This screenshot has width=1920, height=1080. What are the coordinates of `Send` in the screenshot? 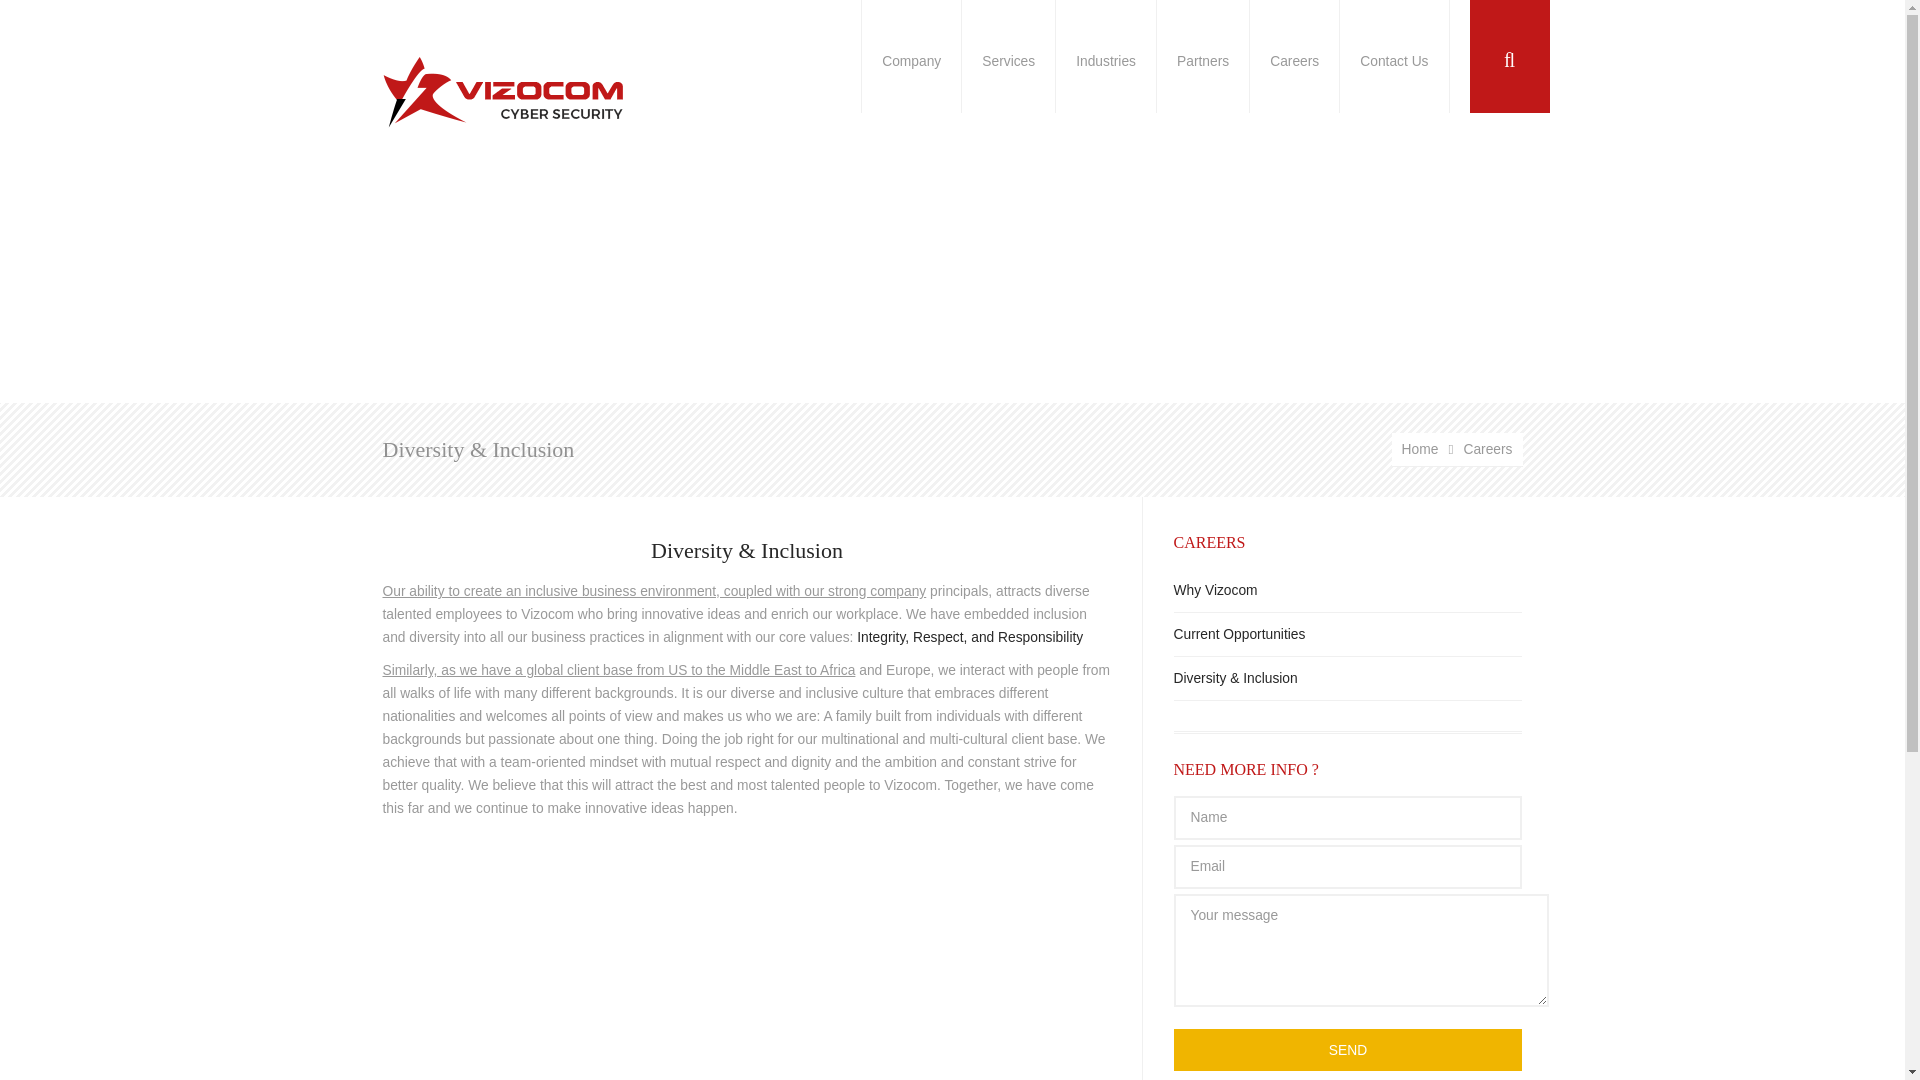 It's located at (1348, 1050).